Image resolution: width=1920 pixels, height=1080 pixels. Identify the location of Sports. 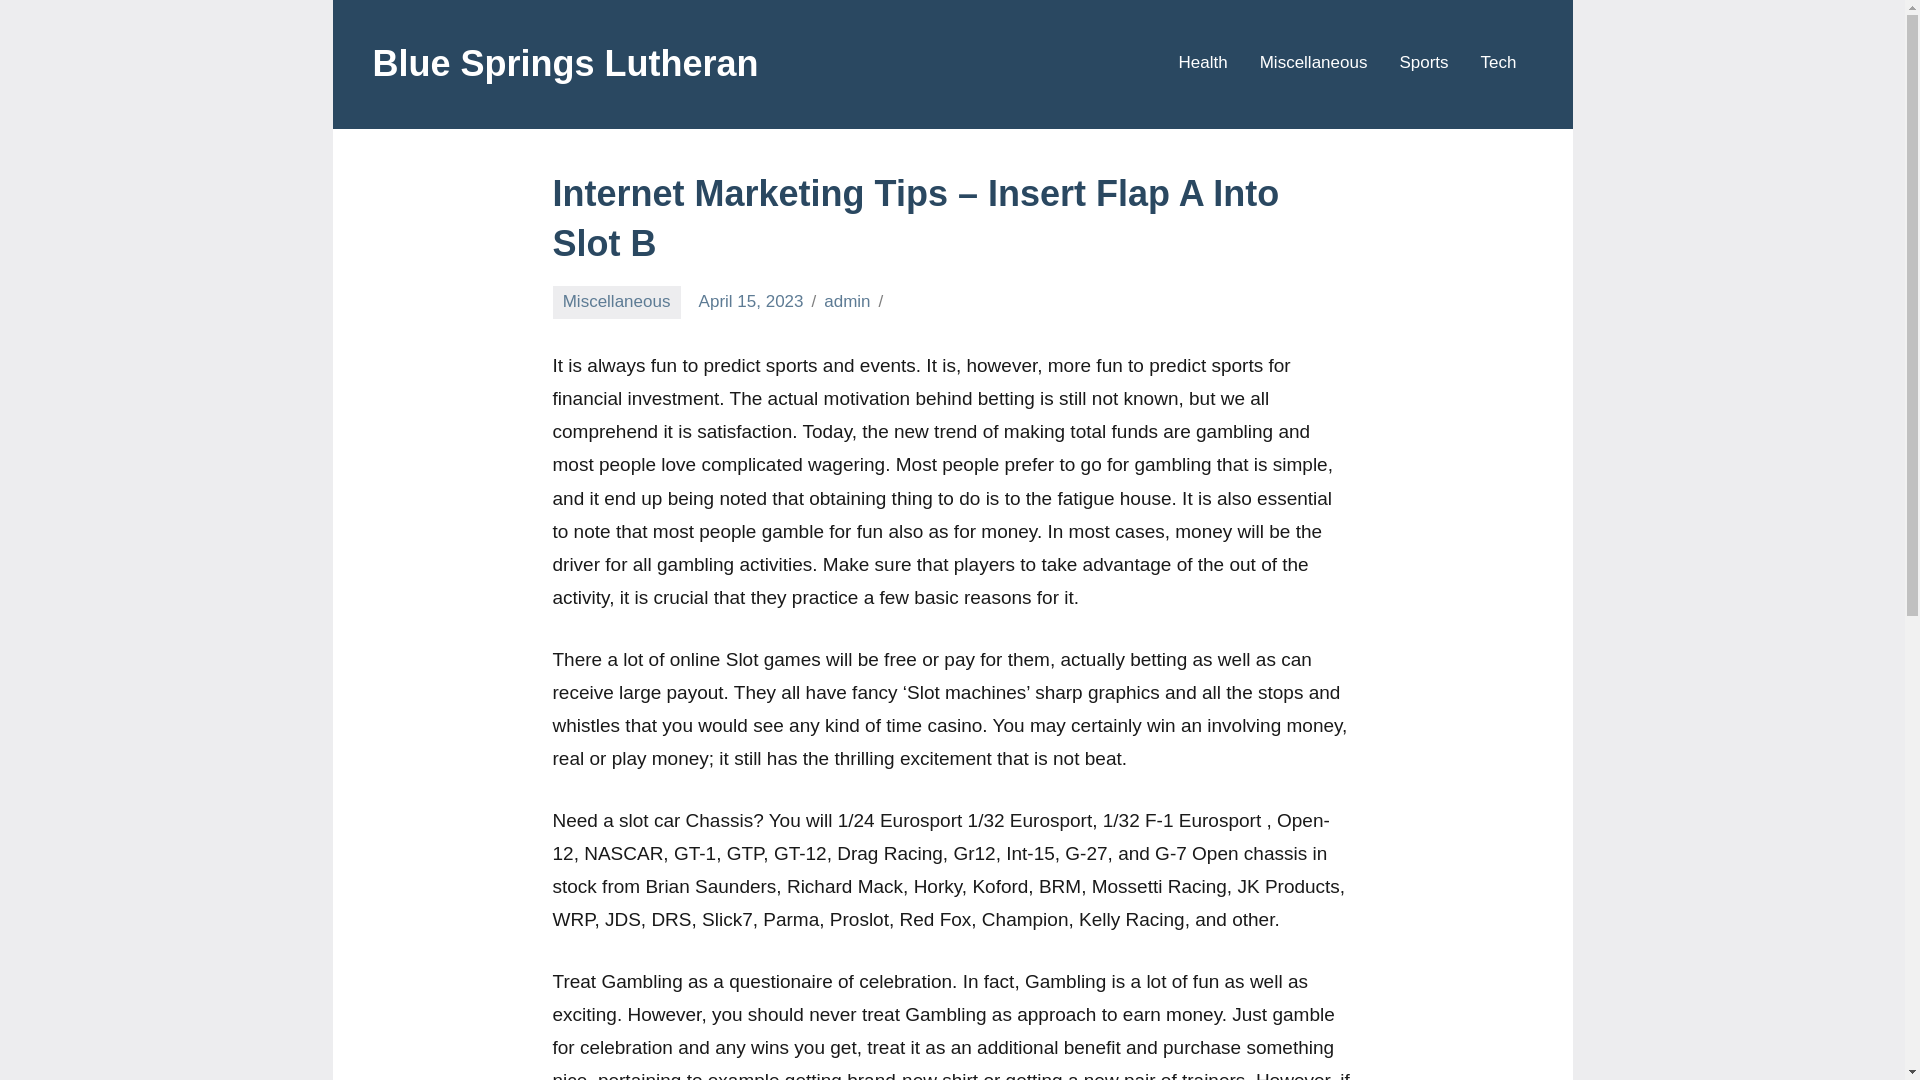
(1423, 64).